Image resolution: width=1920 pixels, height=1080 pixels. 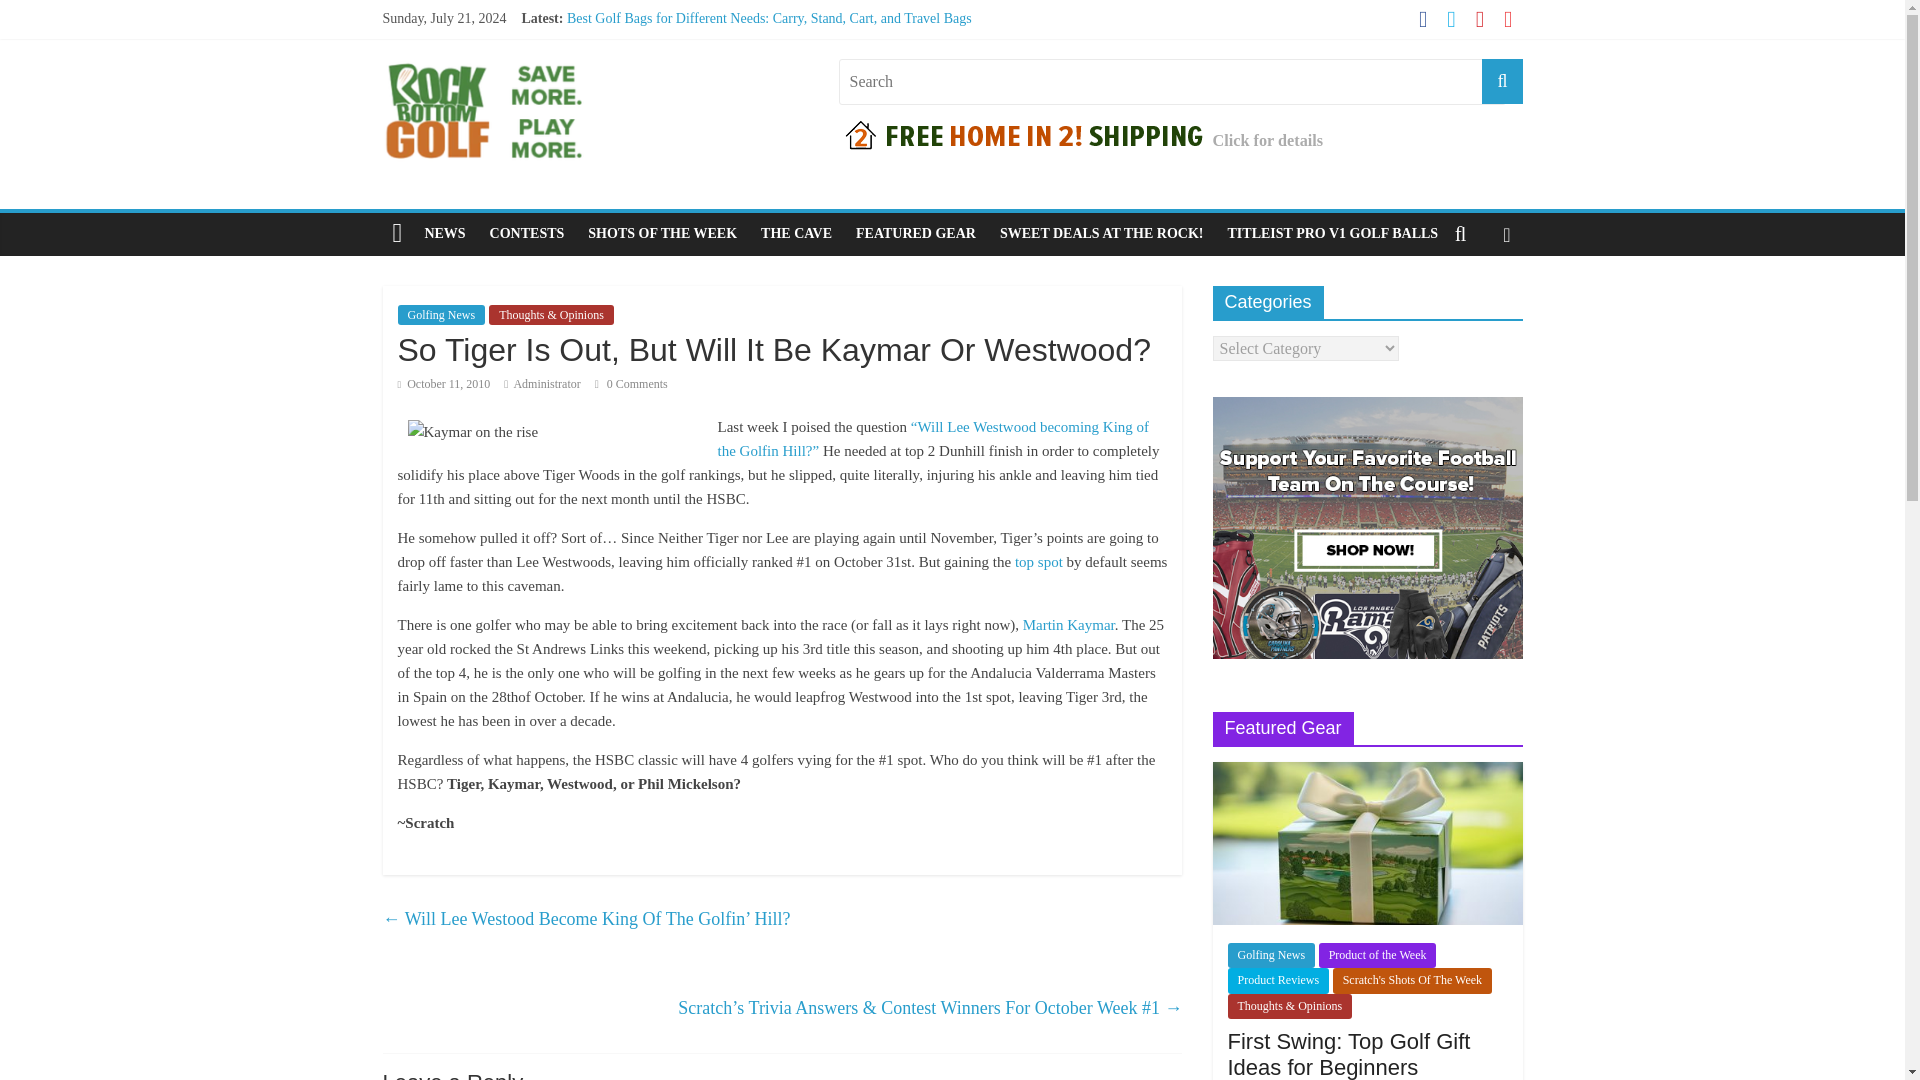 What do you see at coordinates (444, 383) in the screenshot?
I see `October 11, 2010` at bounding box center [444, 383].